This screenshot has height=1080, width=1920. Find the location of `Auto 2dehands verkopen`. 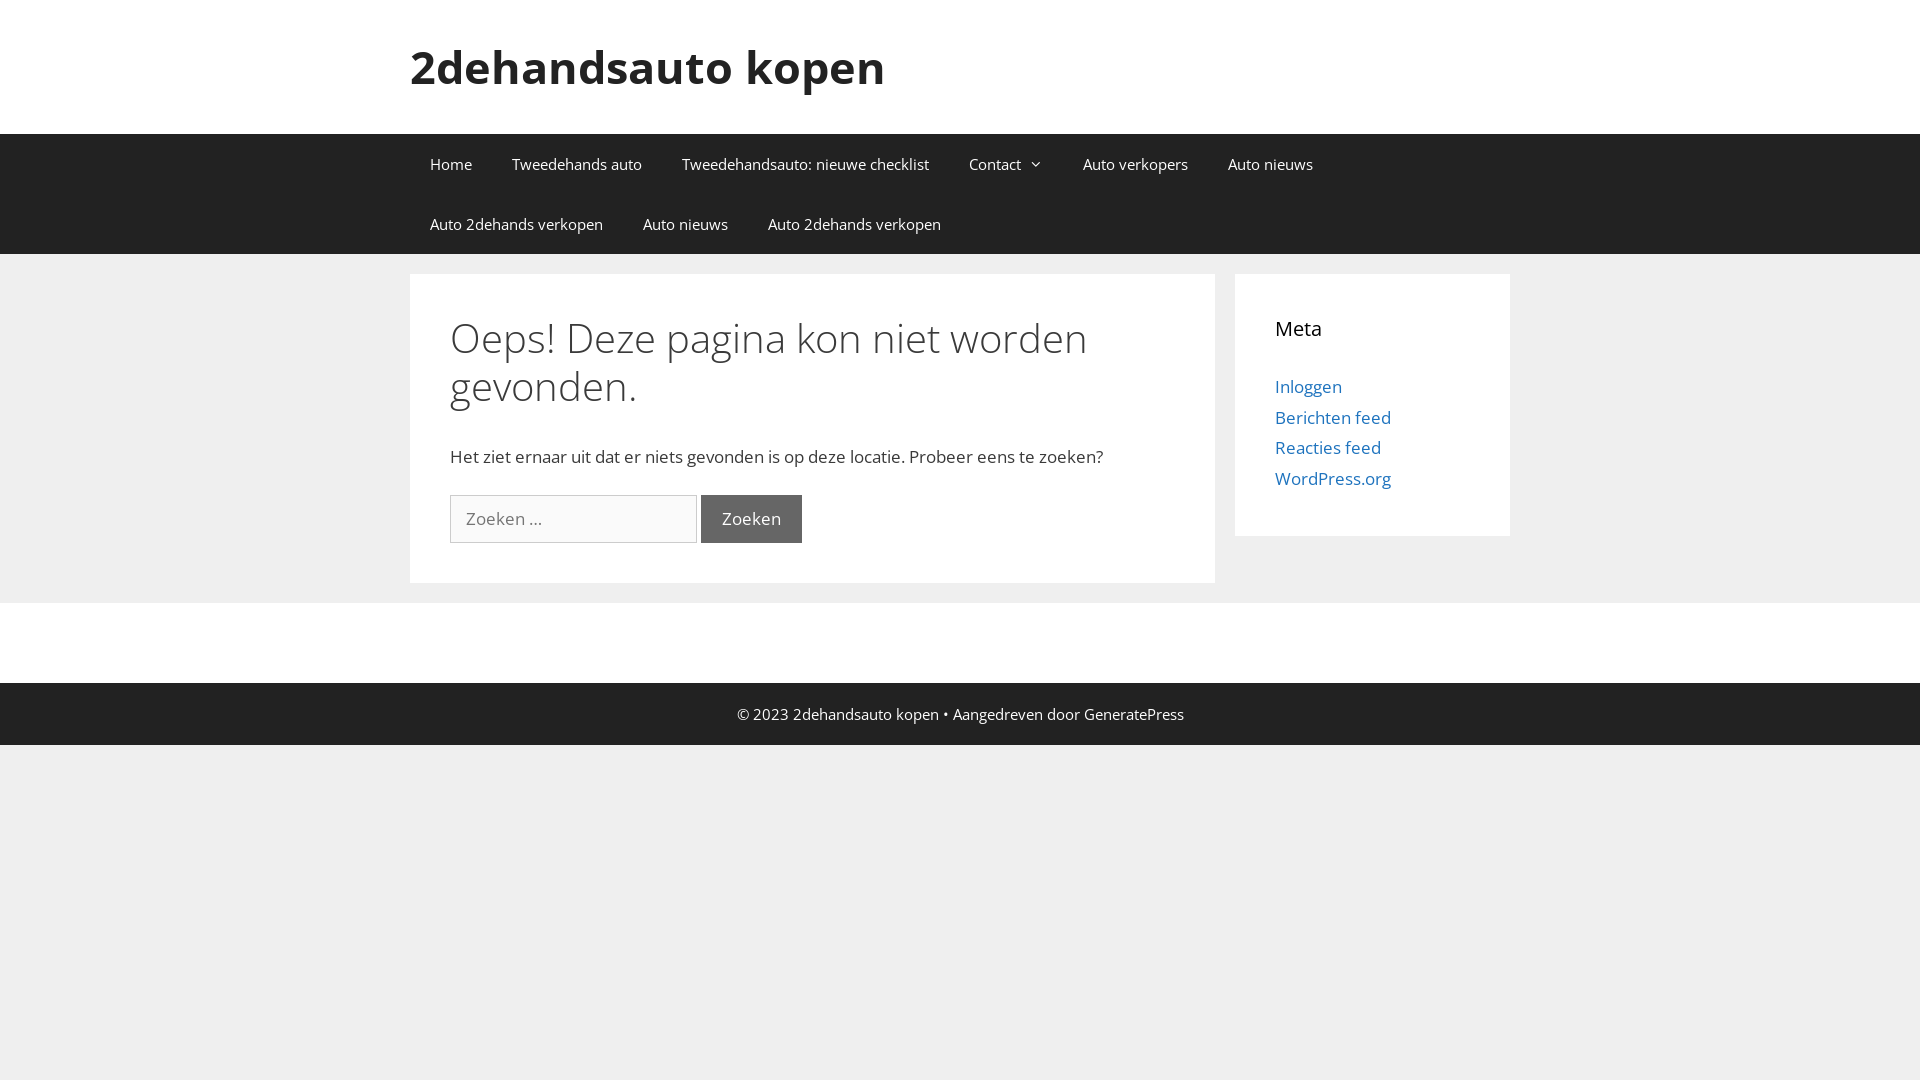

Auto 2dehands verkopen is located at coordinates (516, 224).